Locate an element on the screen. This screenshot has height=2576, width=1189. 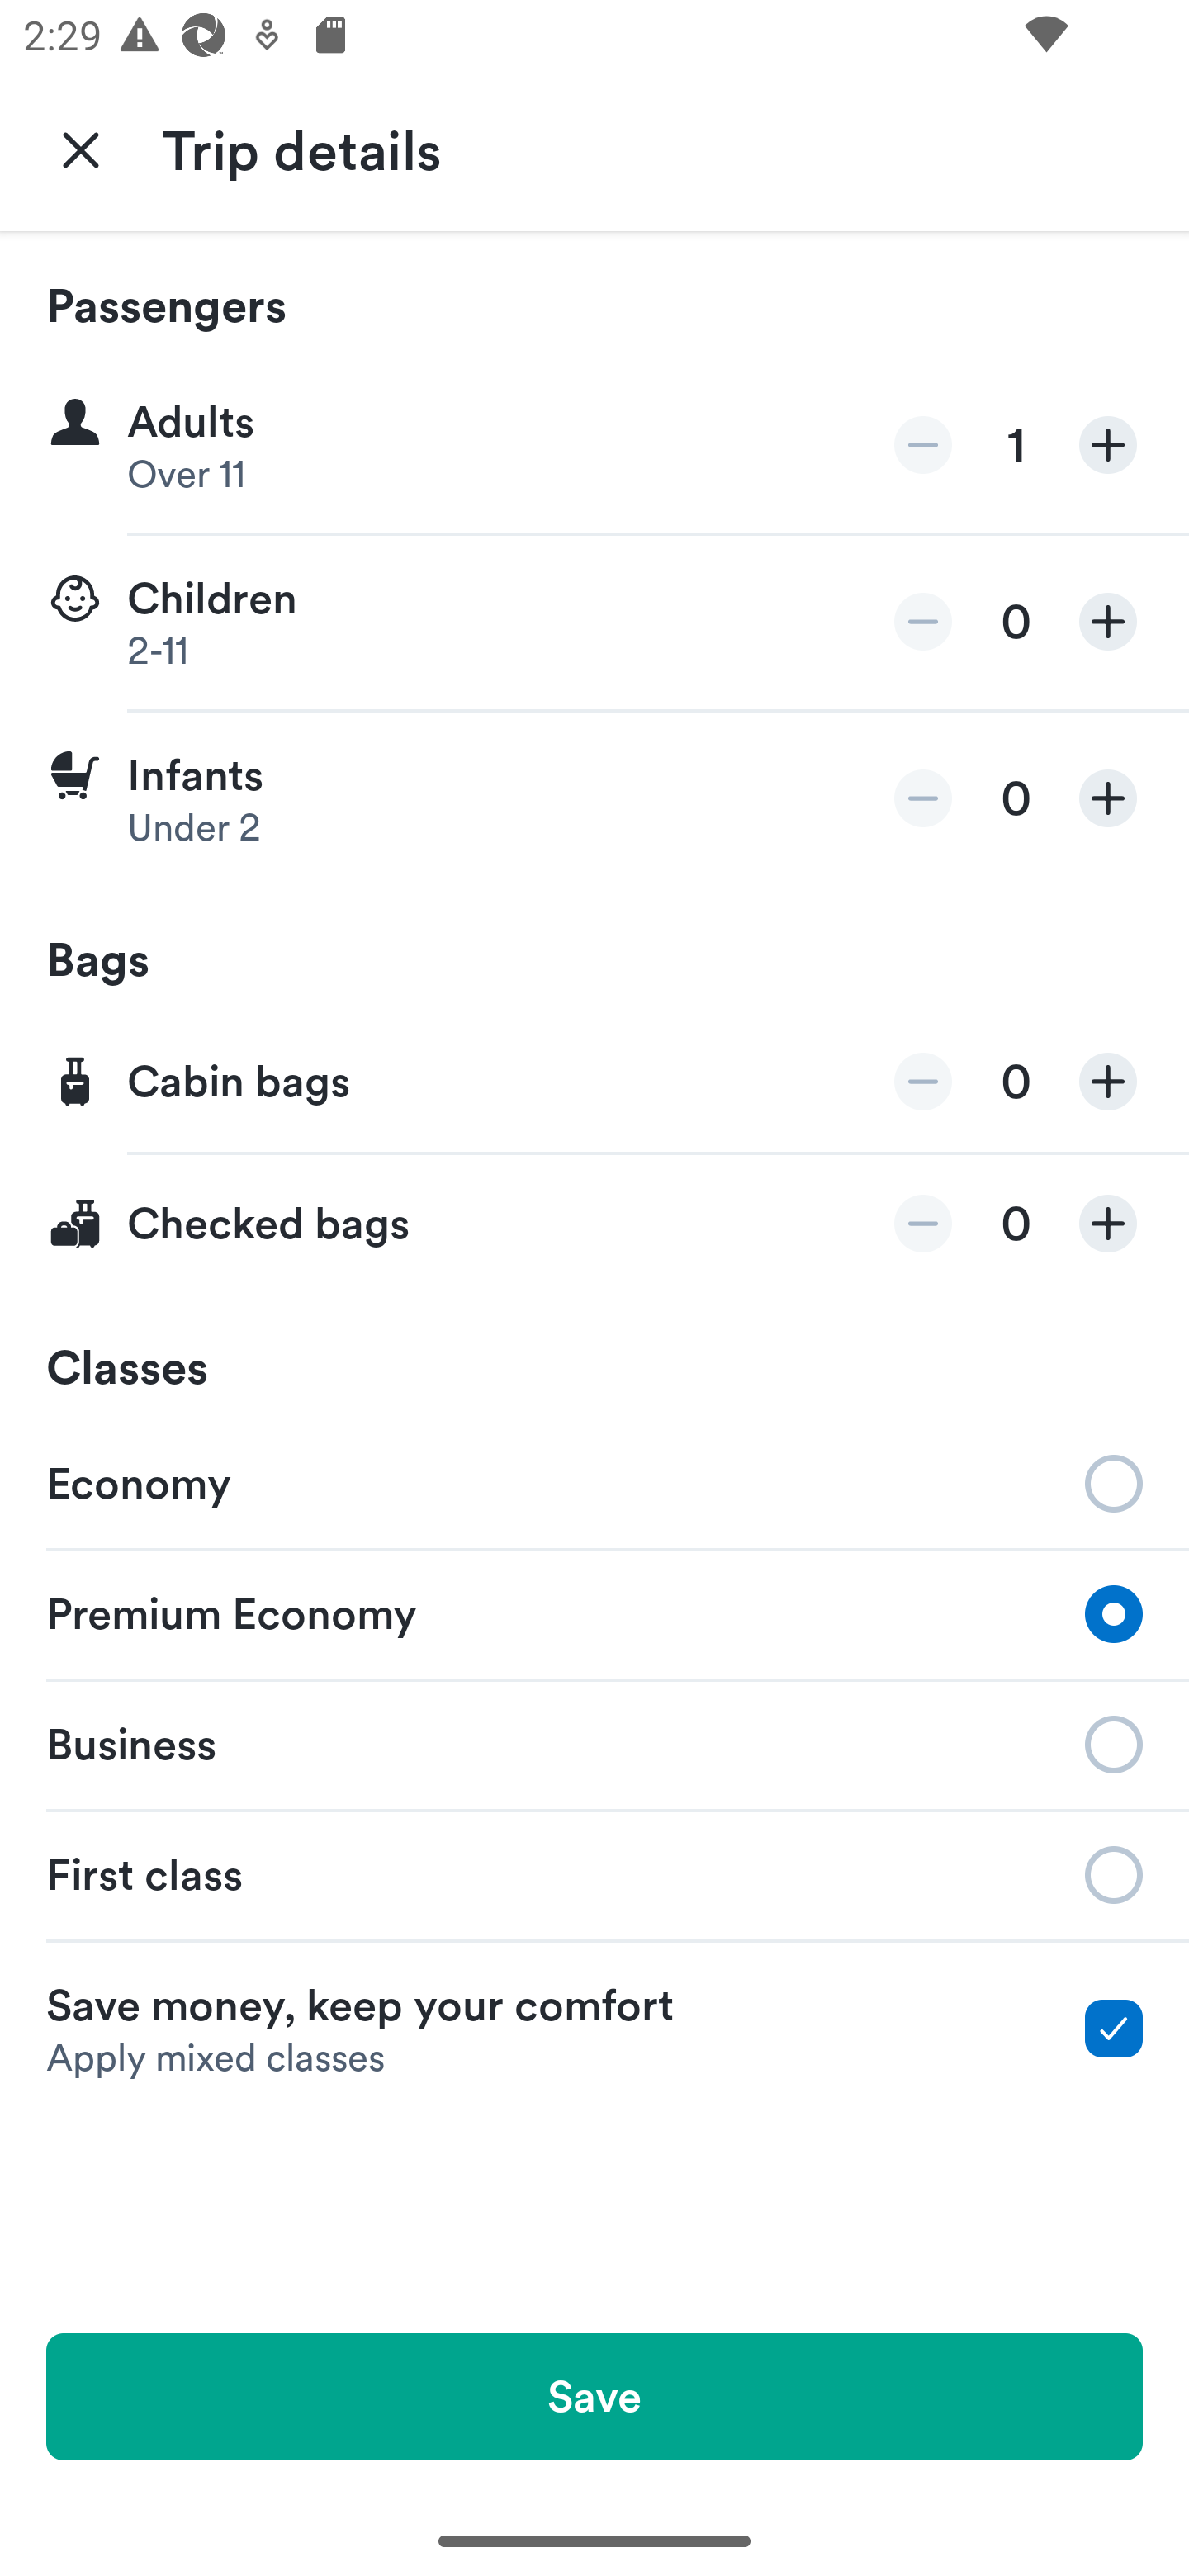
Remove is located at coordinates (923, 798).